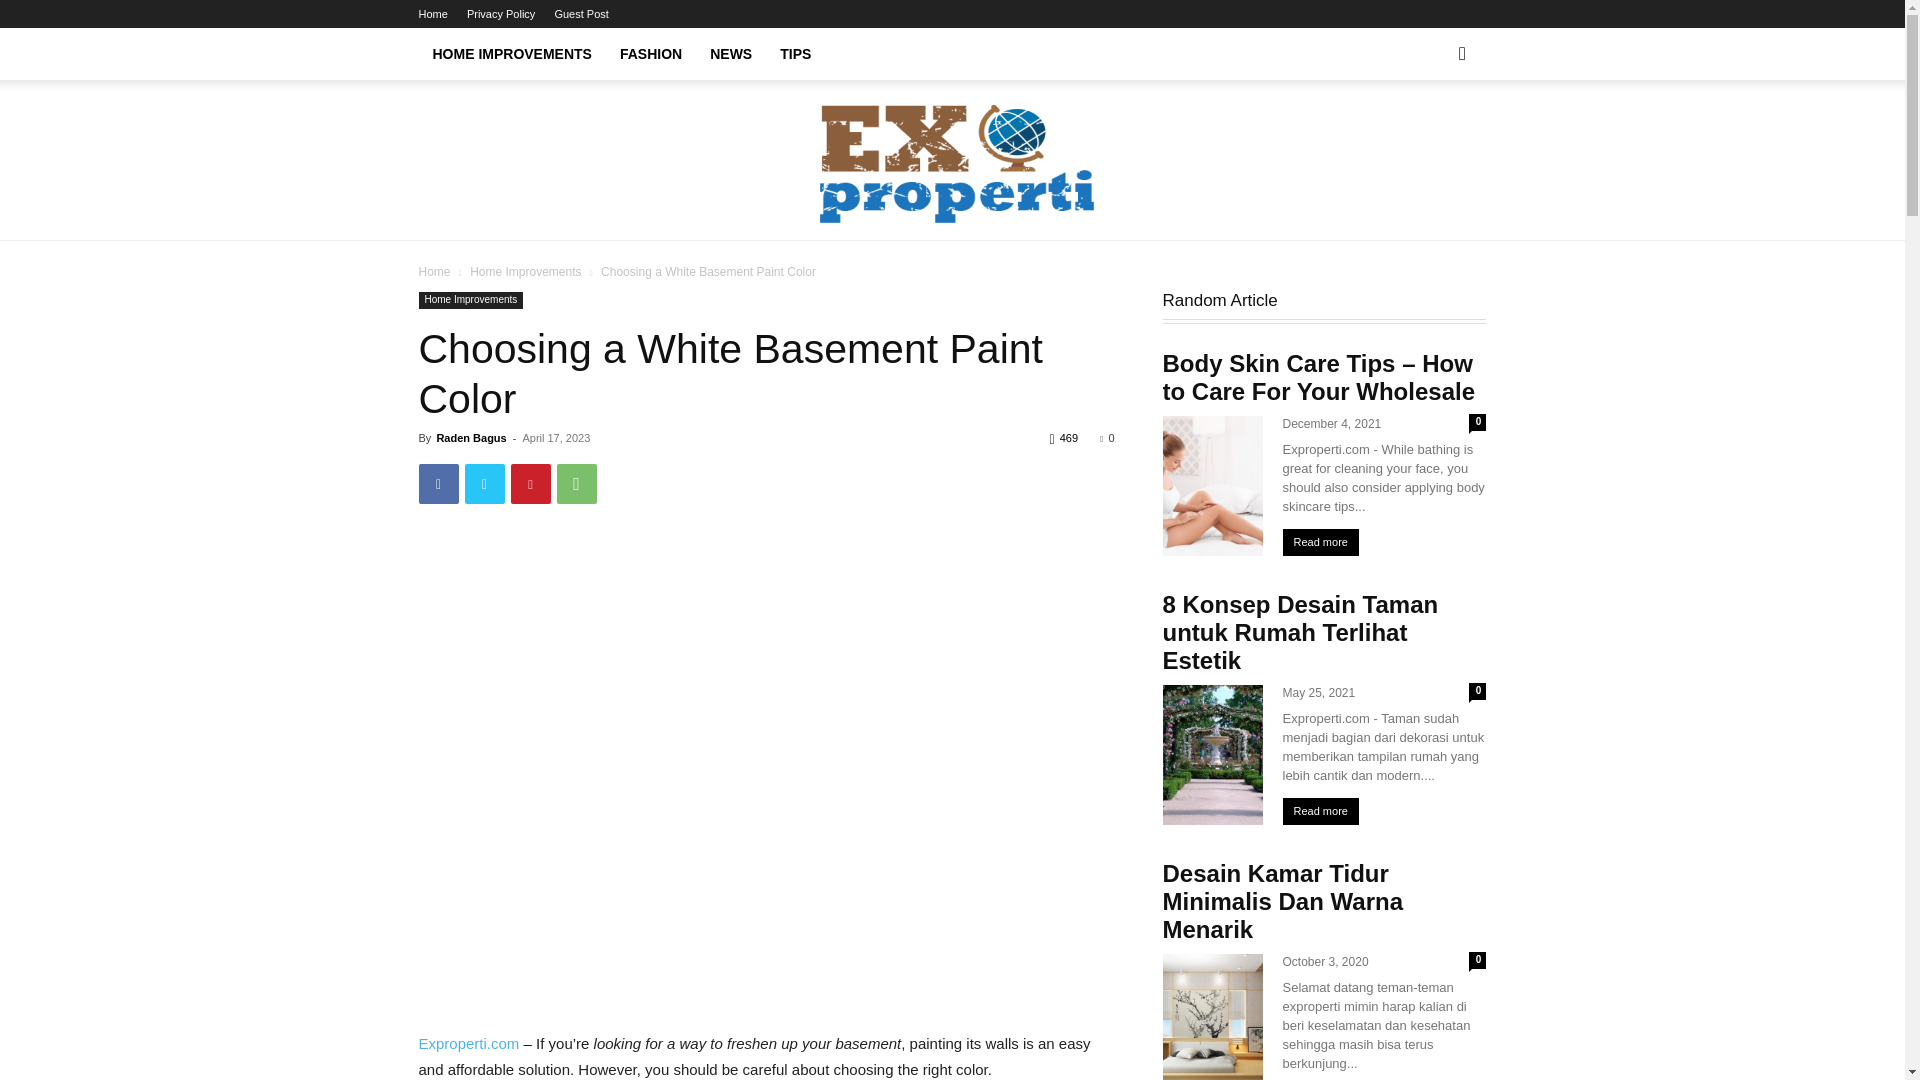 This screenshot has width=1920, height=1080. What do you see at coordinates (434, 271) in the screenshot?
I see `Home` at bounding box center [434, 271].